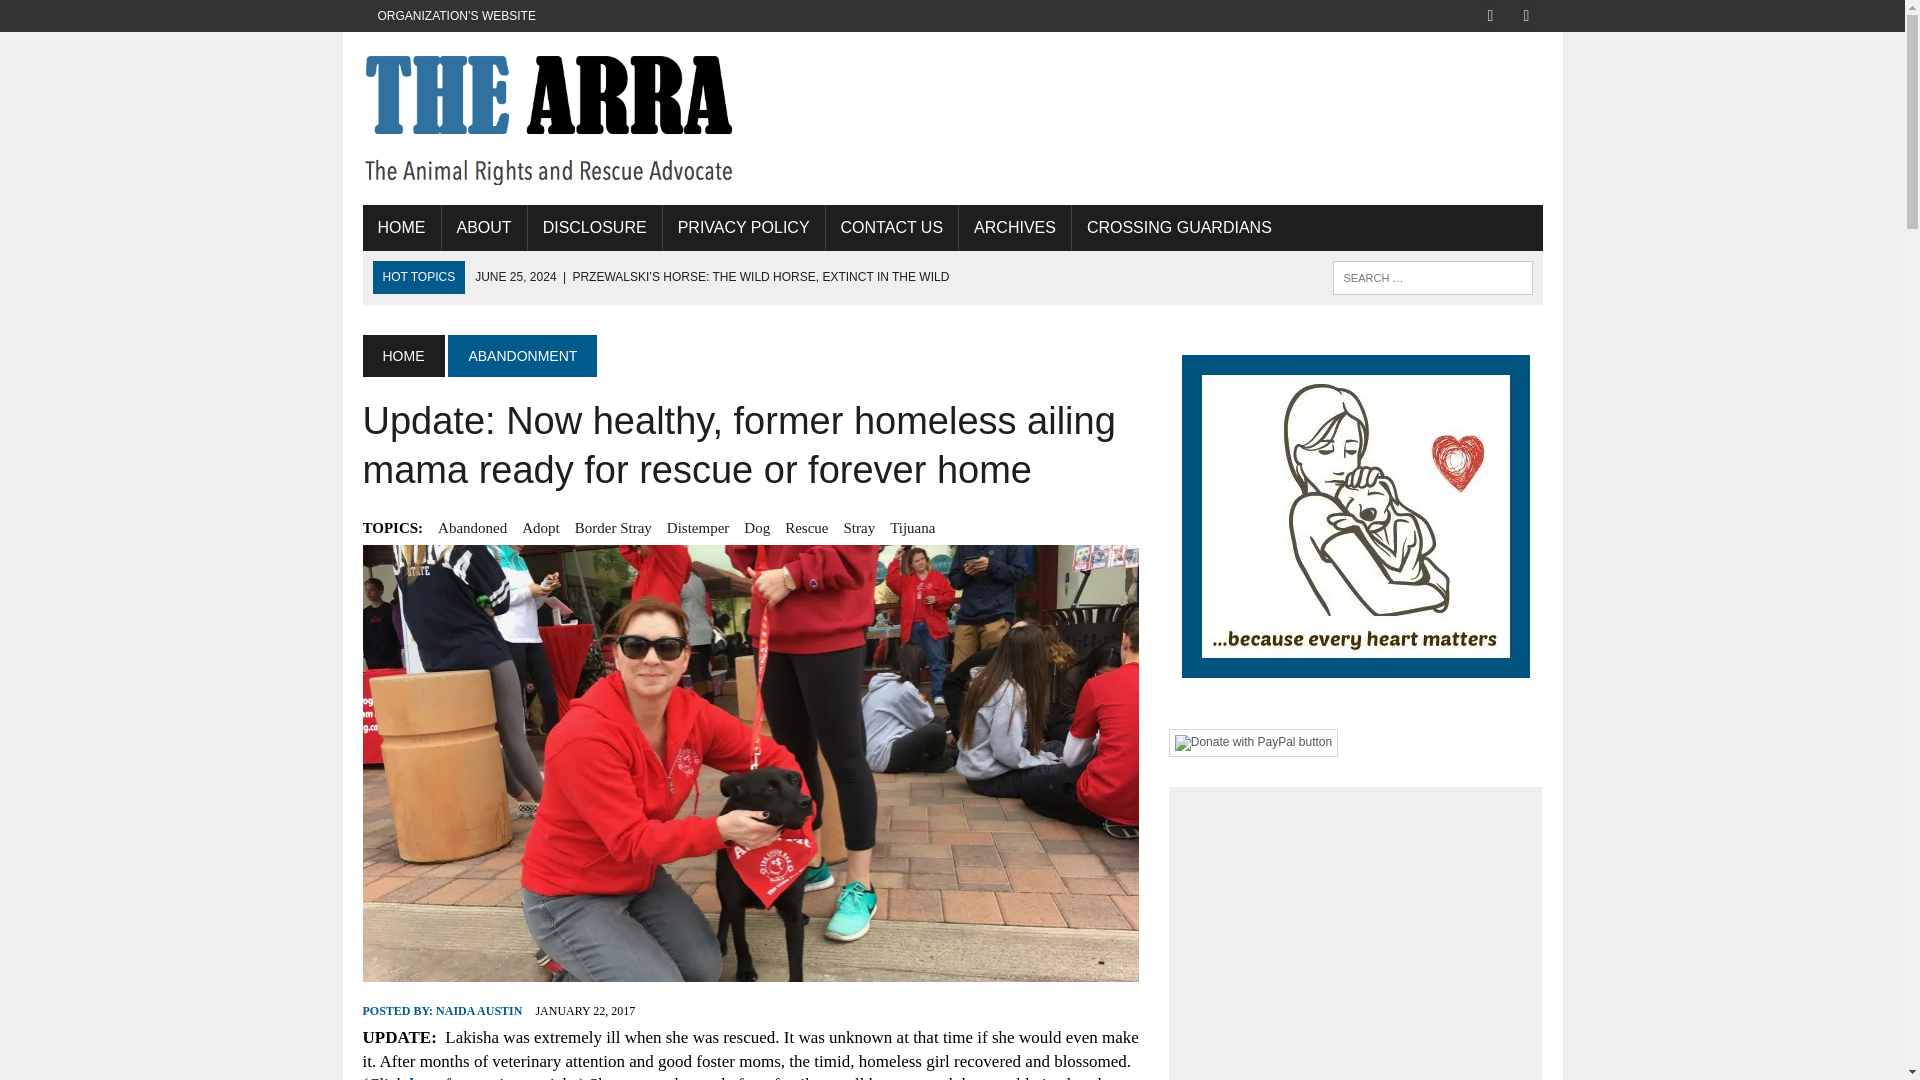 This screenshot has height=1080, width=1920. Describe the element at coordinates (858, 528) in the screenshot. I see `Stray` at that location.